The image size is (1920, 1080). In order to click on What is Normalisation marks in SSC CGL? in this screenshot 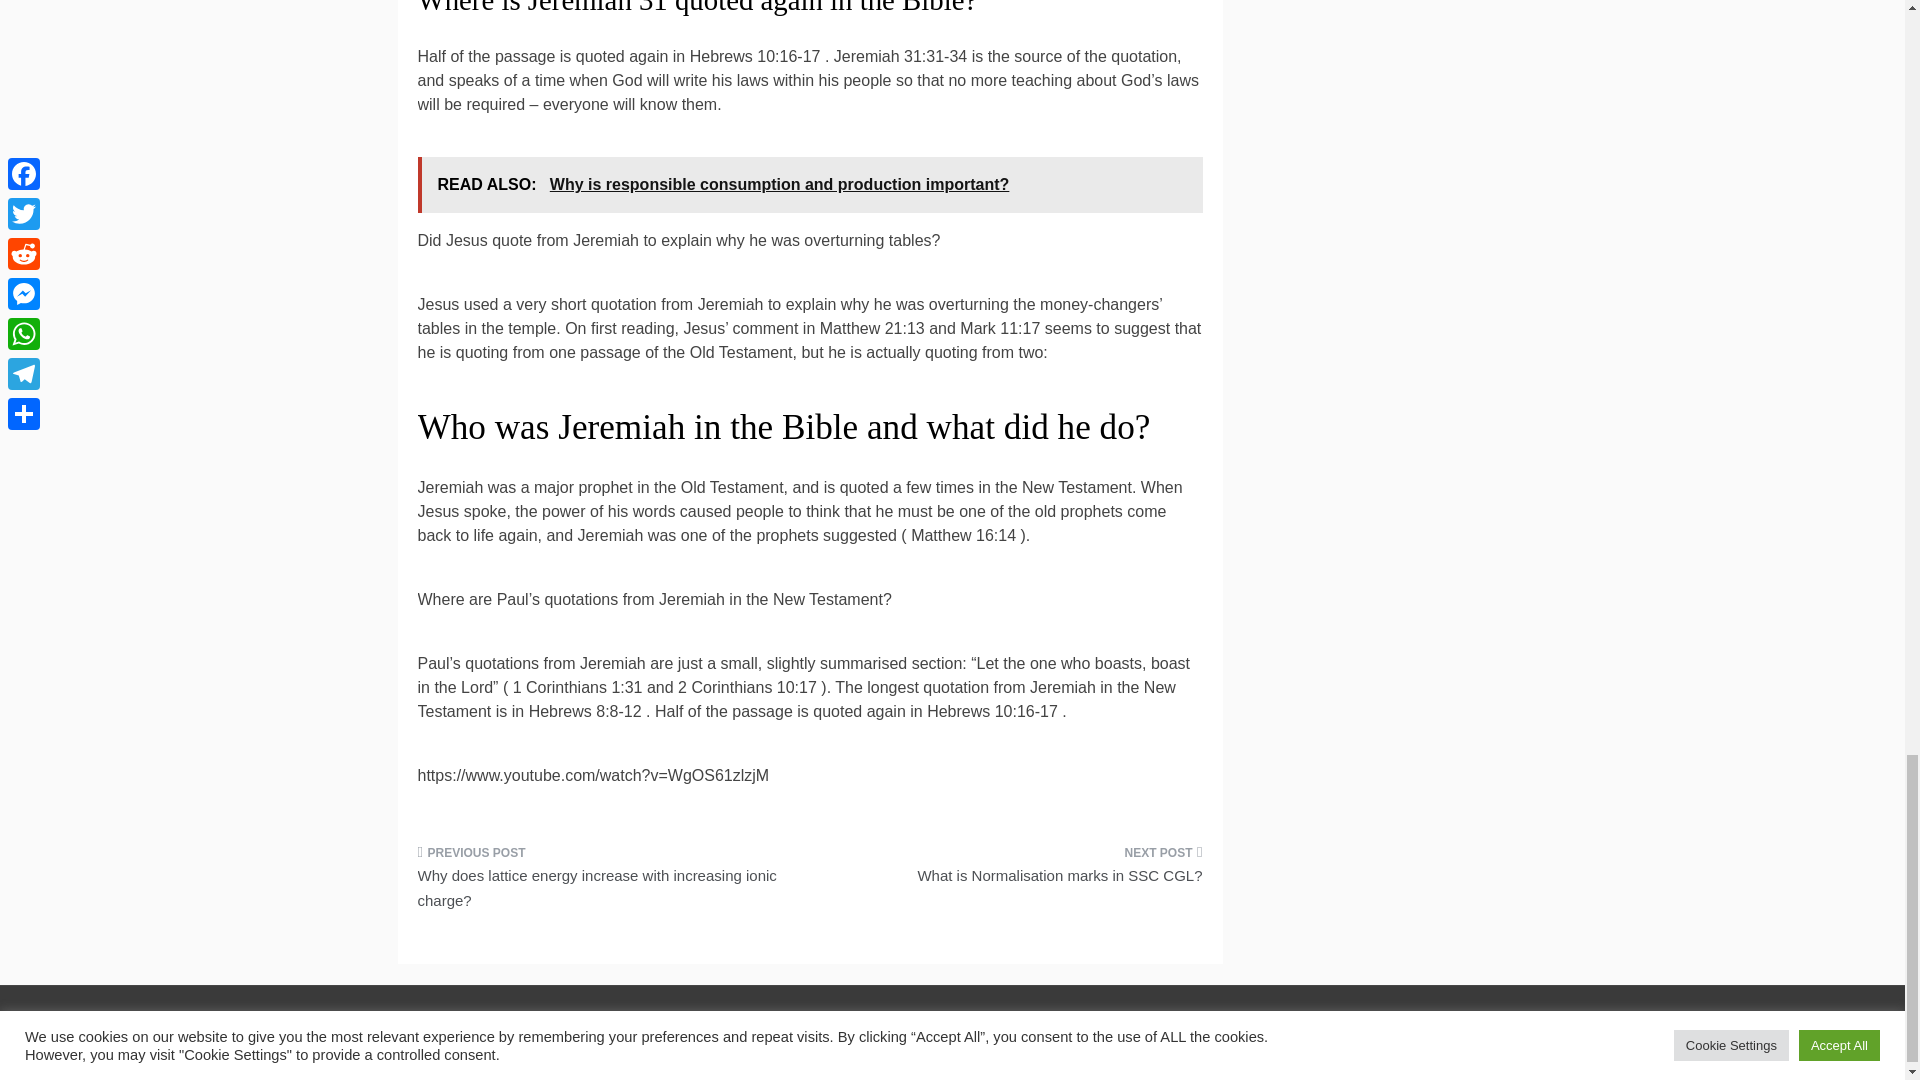, I will do `click(1014, 870)`.